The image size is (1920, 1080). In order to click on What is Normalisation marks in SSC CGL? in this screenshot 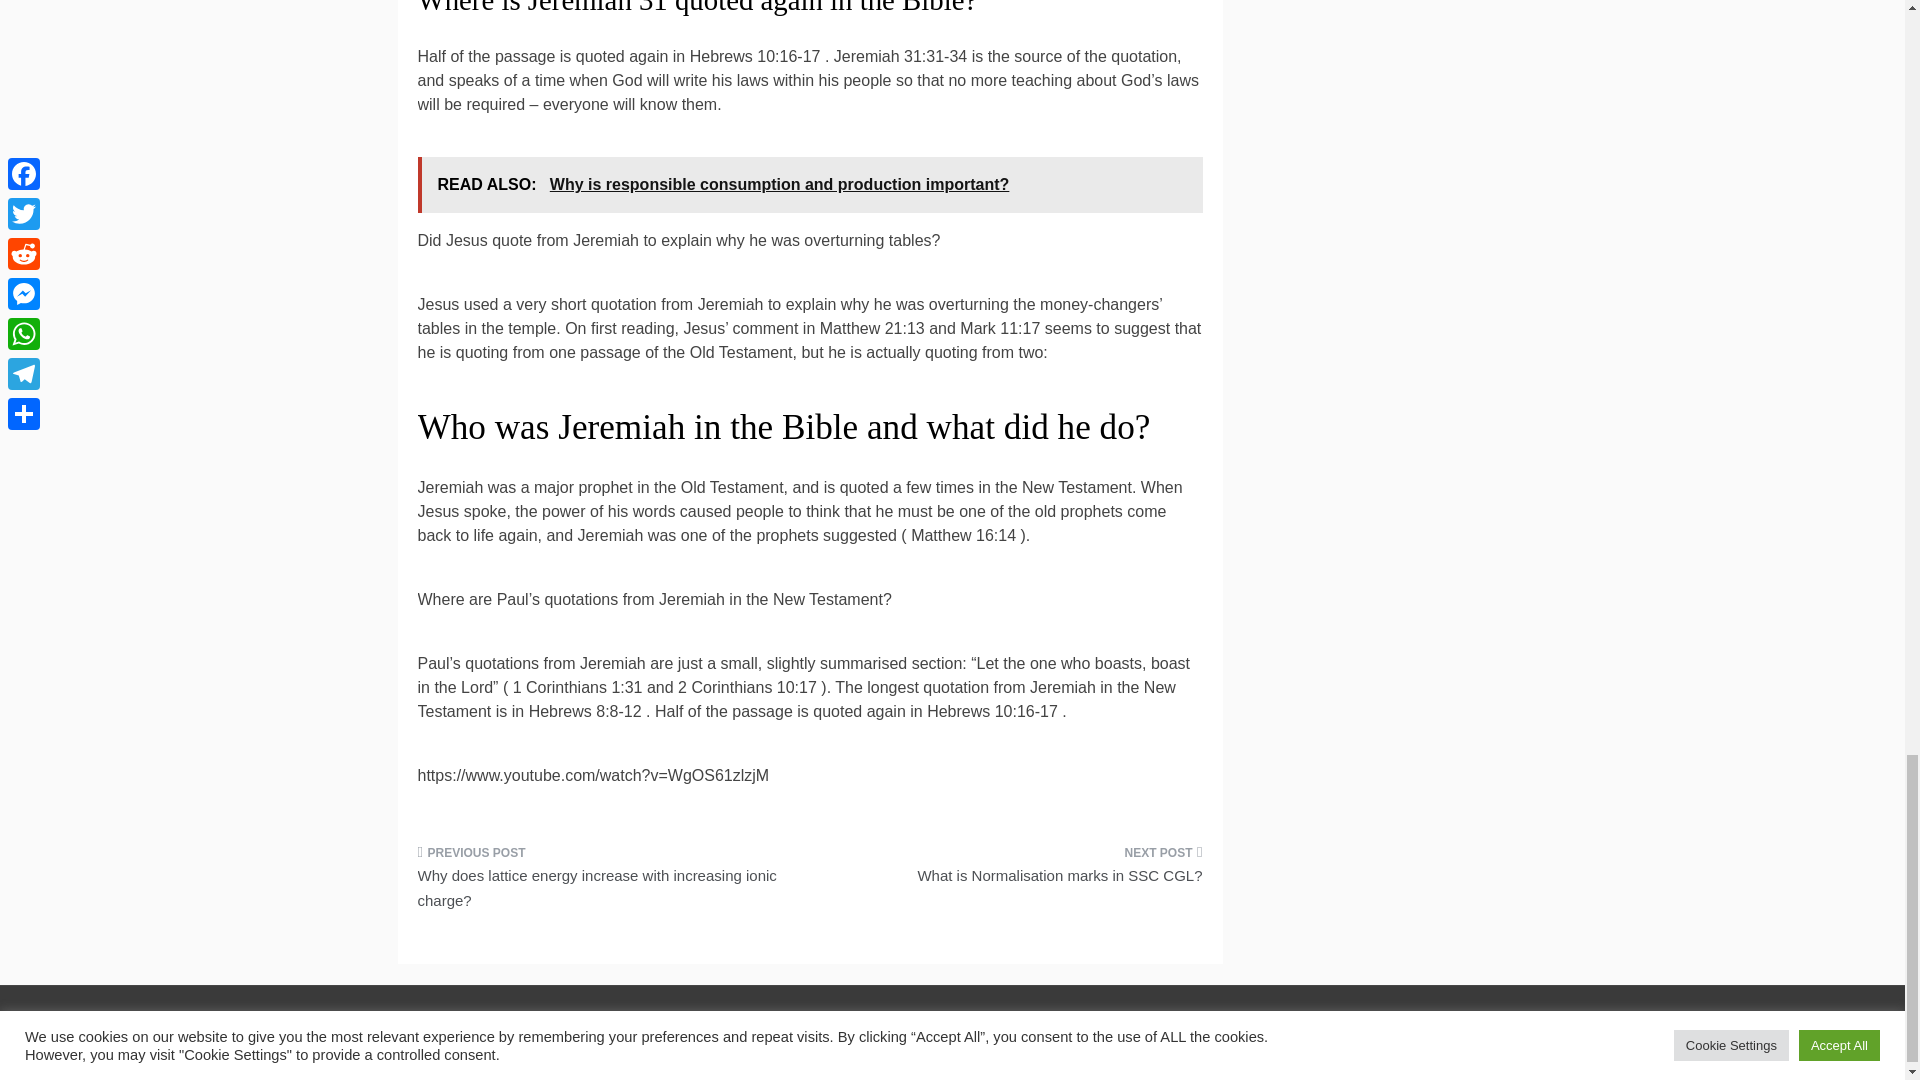, I will do `click(1014, 870)`.